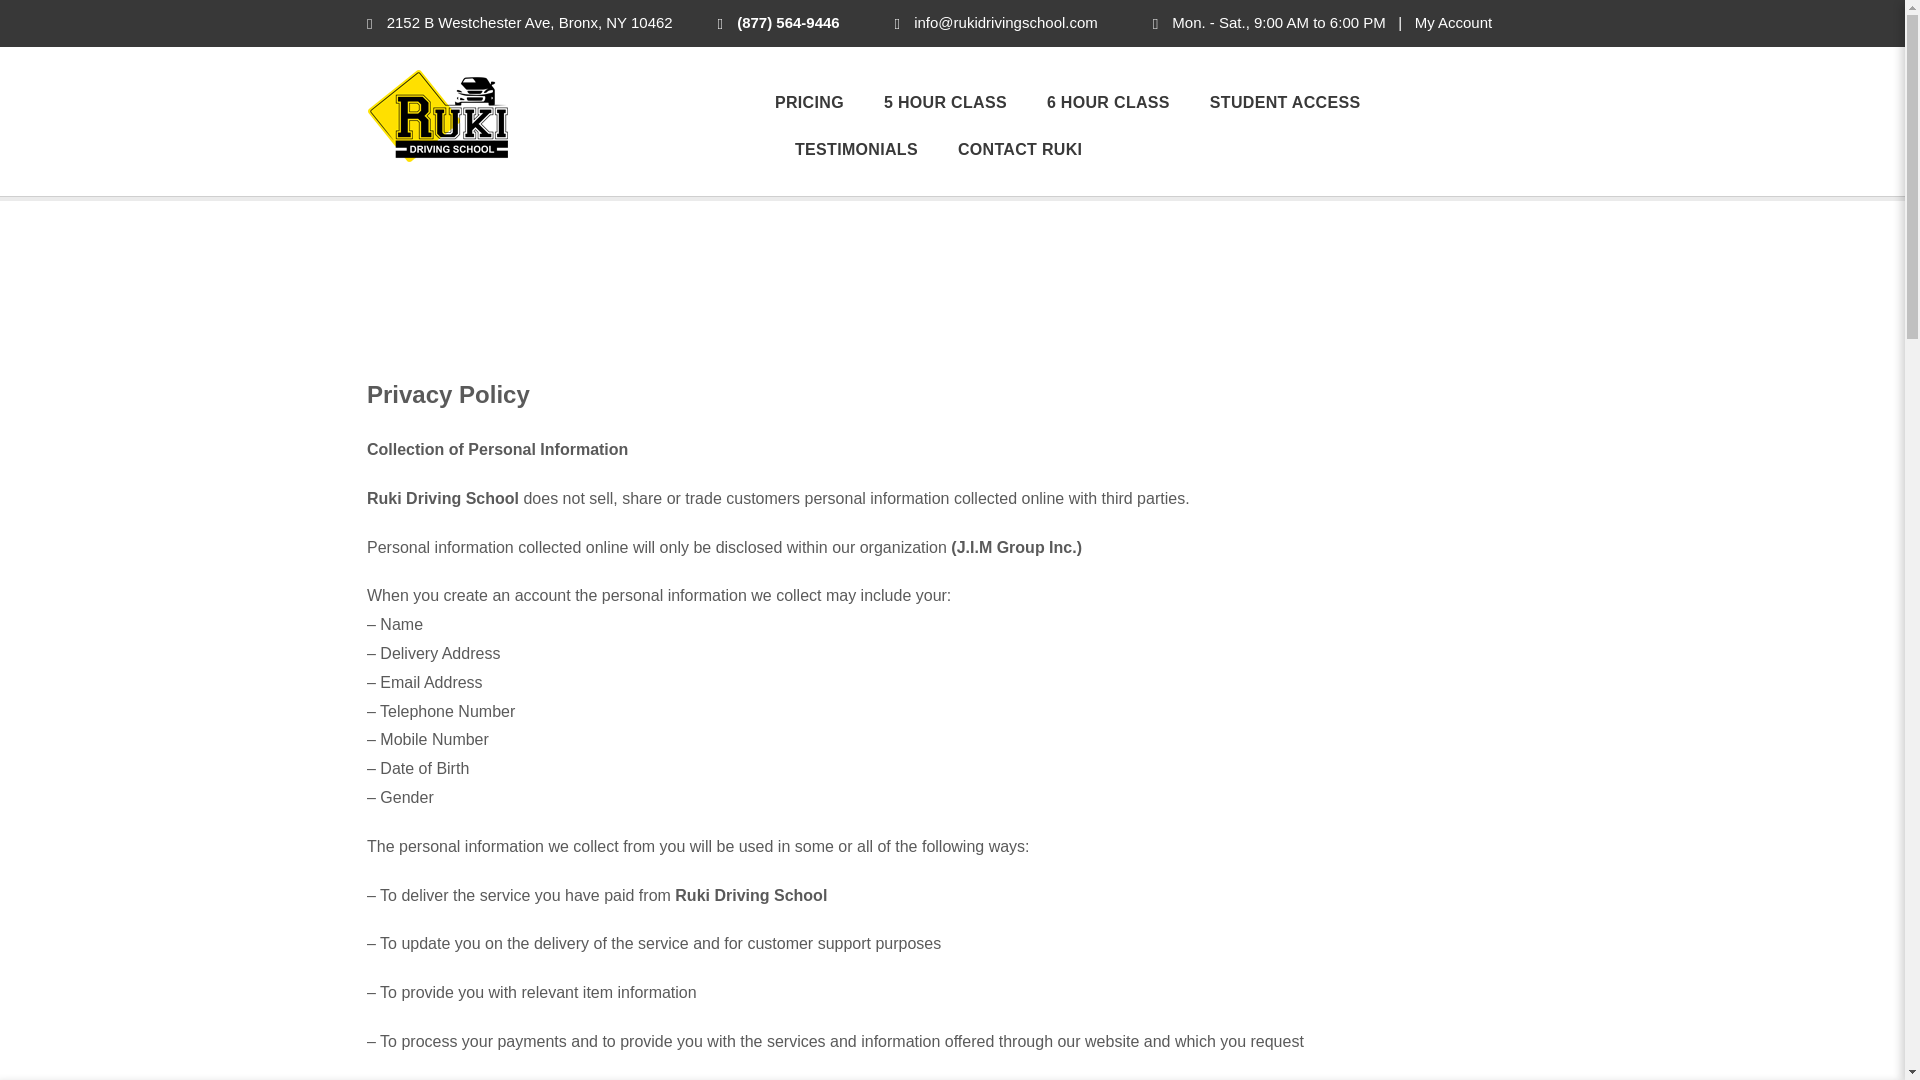 The image size is (1920, 1080). What do you see at coordinates (1108, 104) in the screenshot?
I see `6 HOUR CLASS` at bounding box center [1108, 104].